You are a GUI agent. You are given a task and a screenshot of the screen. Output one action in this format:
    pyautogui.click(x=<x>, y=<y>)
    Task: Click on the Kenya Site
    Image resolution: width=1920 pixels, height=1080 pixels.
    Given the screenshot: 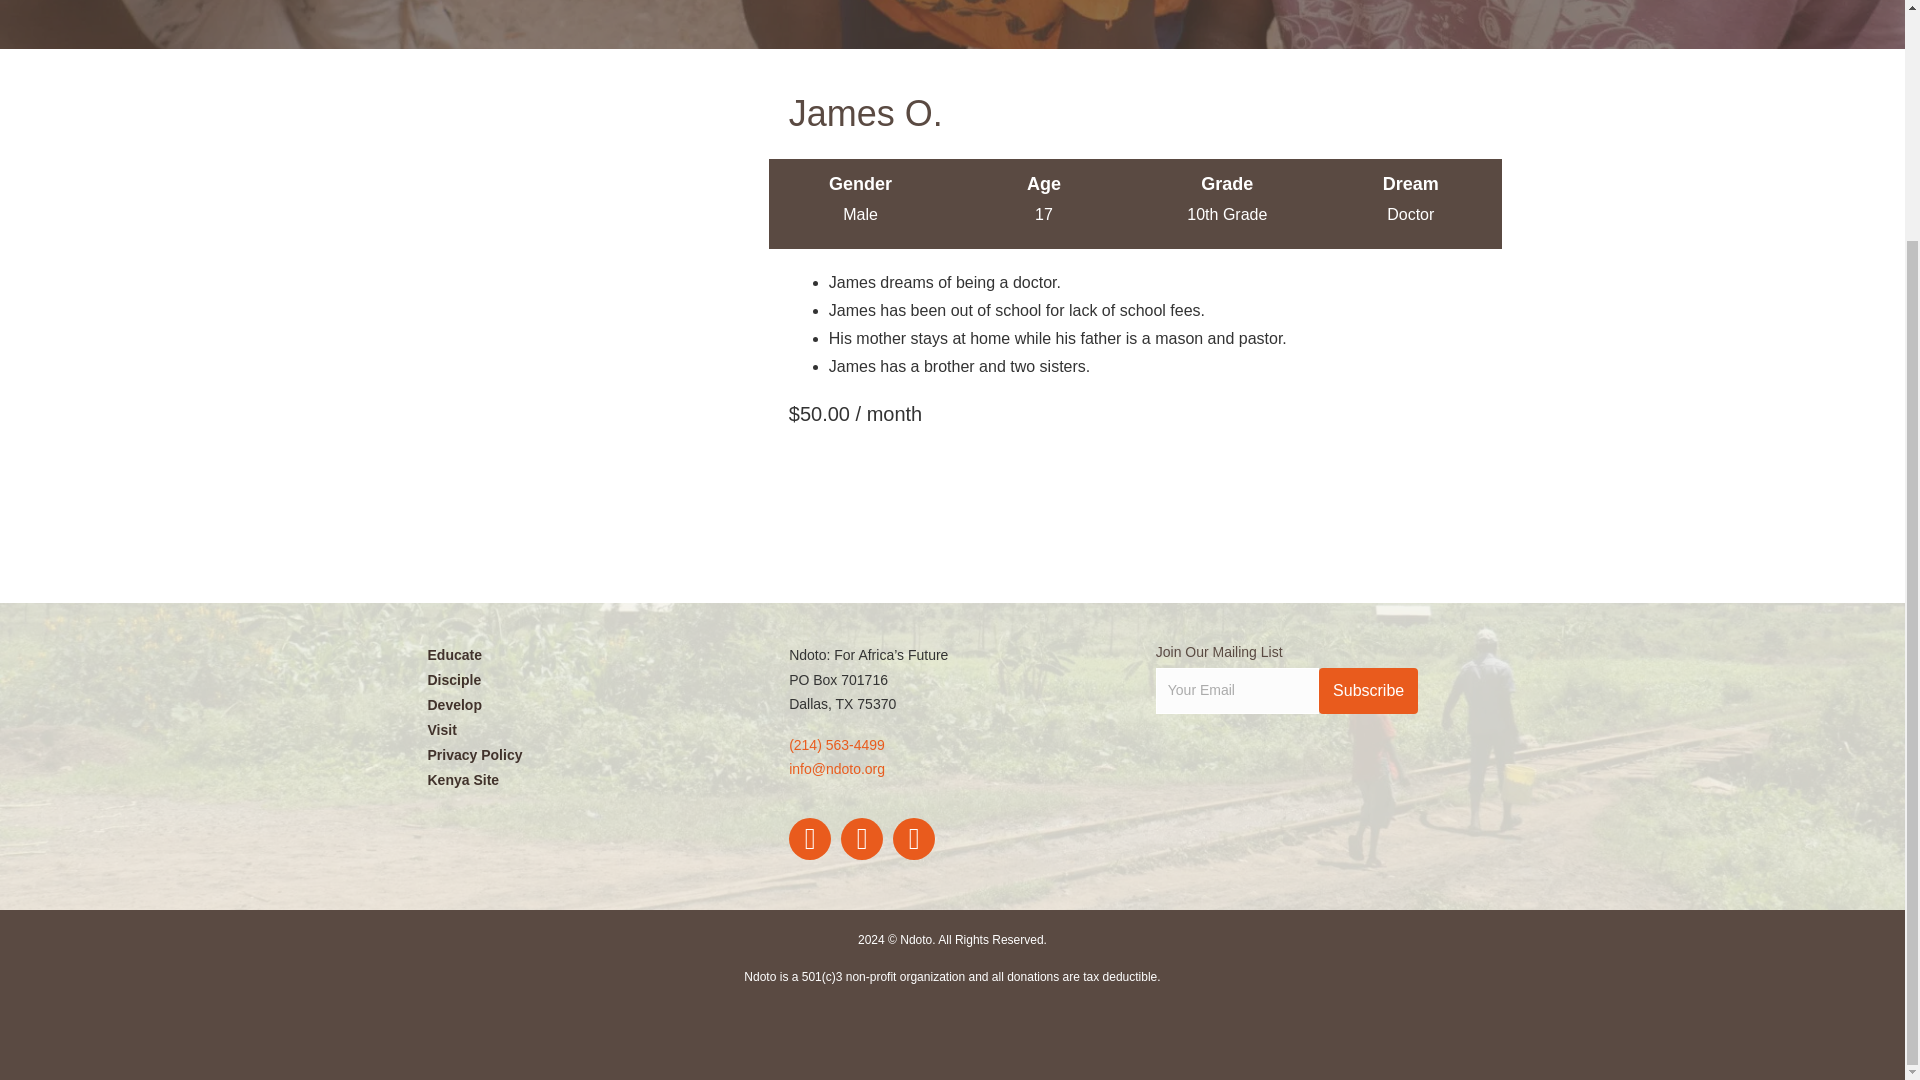 What is the action you would take?
    pyautogui.click(x=585, y=779)
    